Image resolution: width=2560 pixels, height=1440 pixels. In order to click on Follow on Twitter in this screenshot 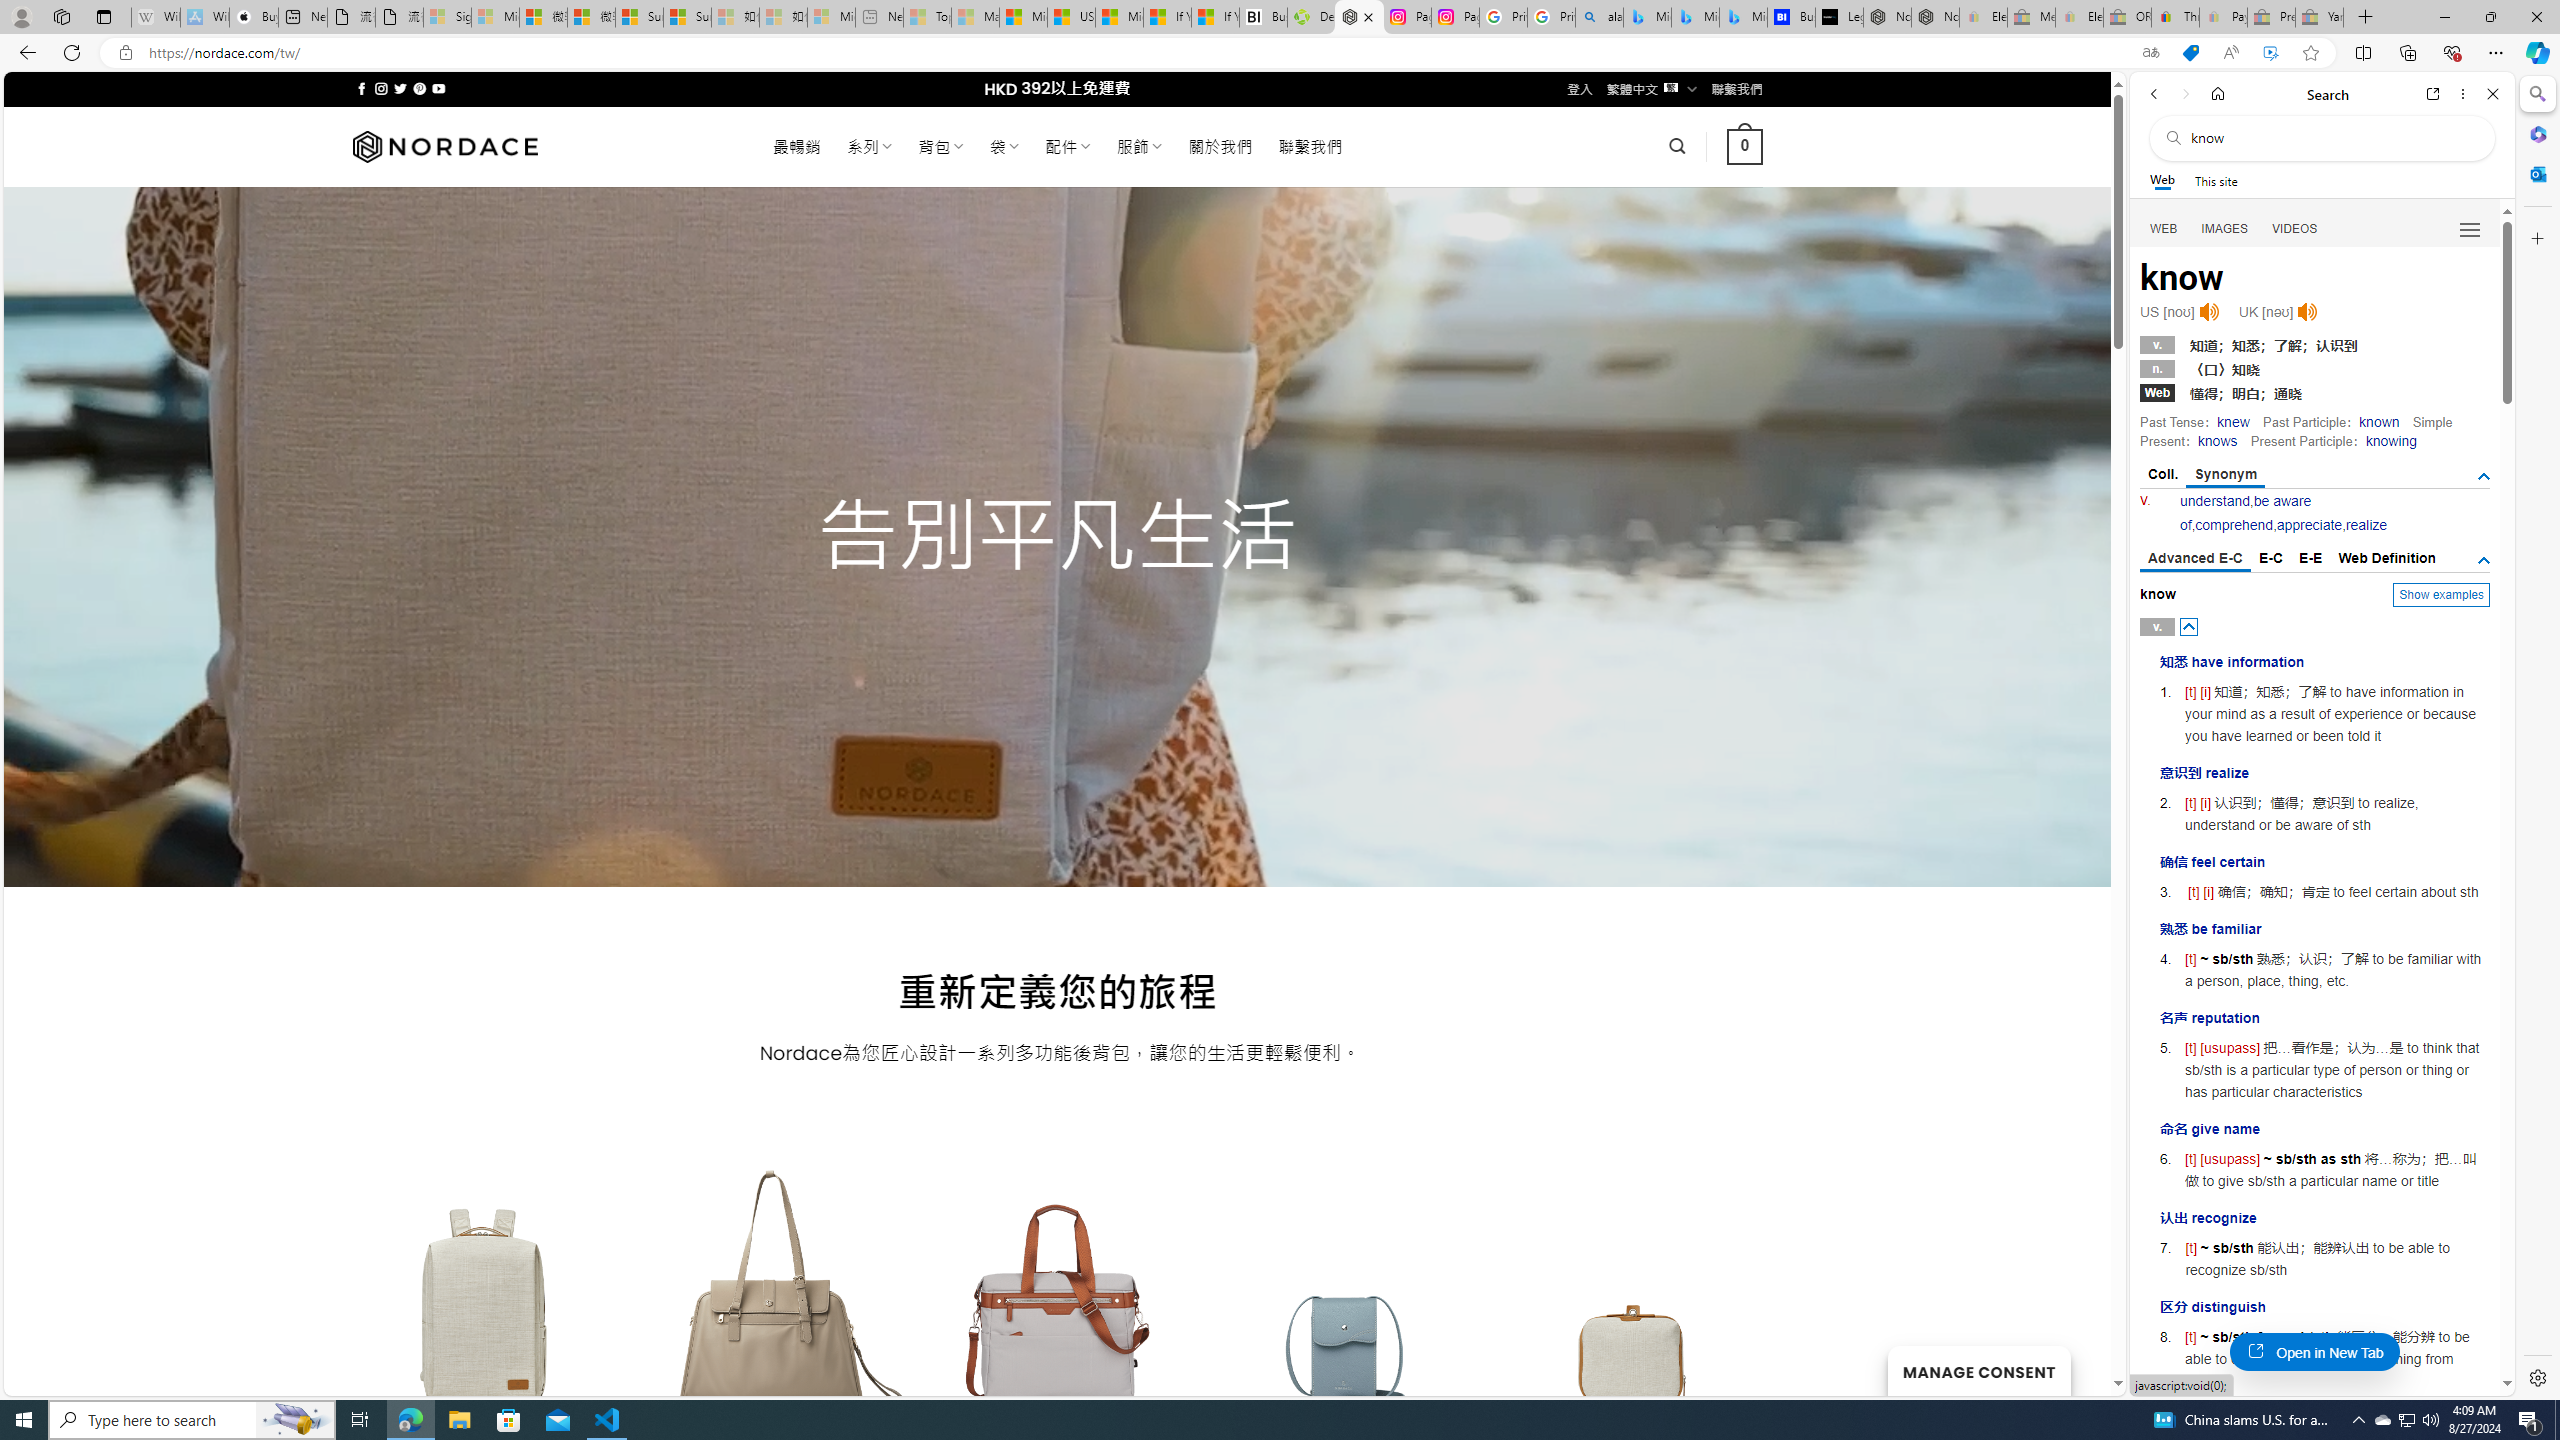, I will do `click(400, 88)`.